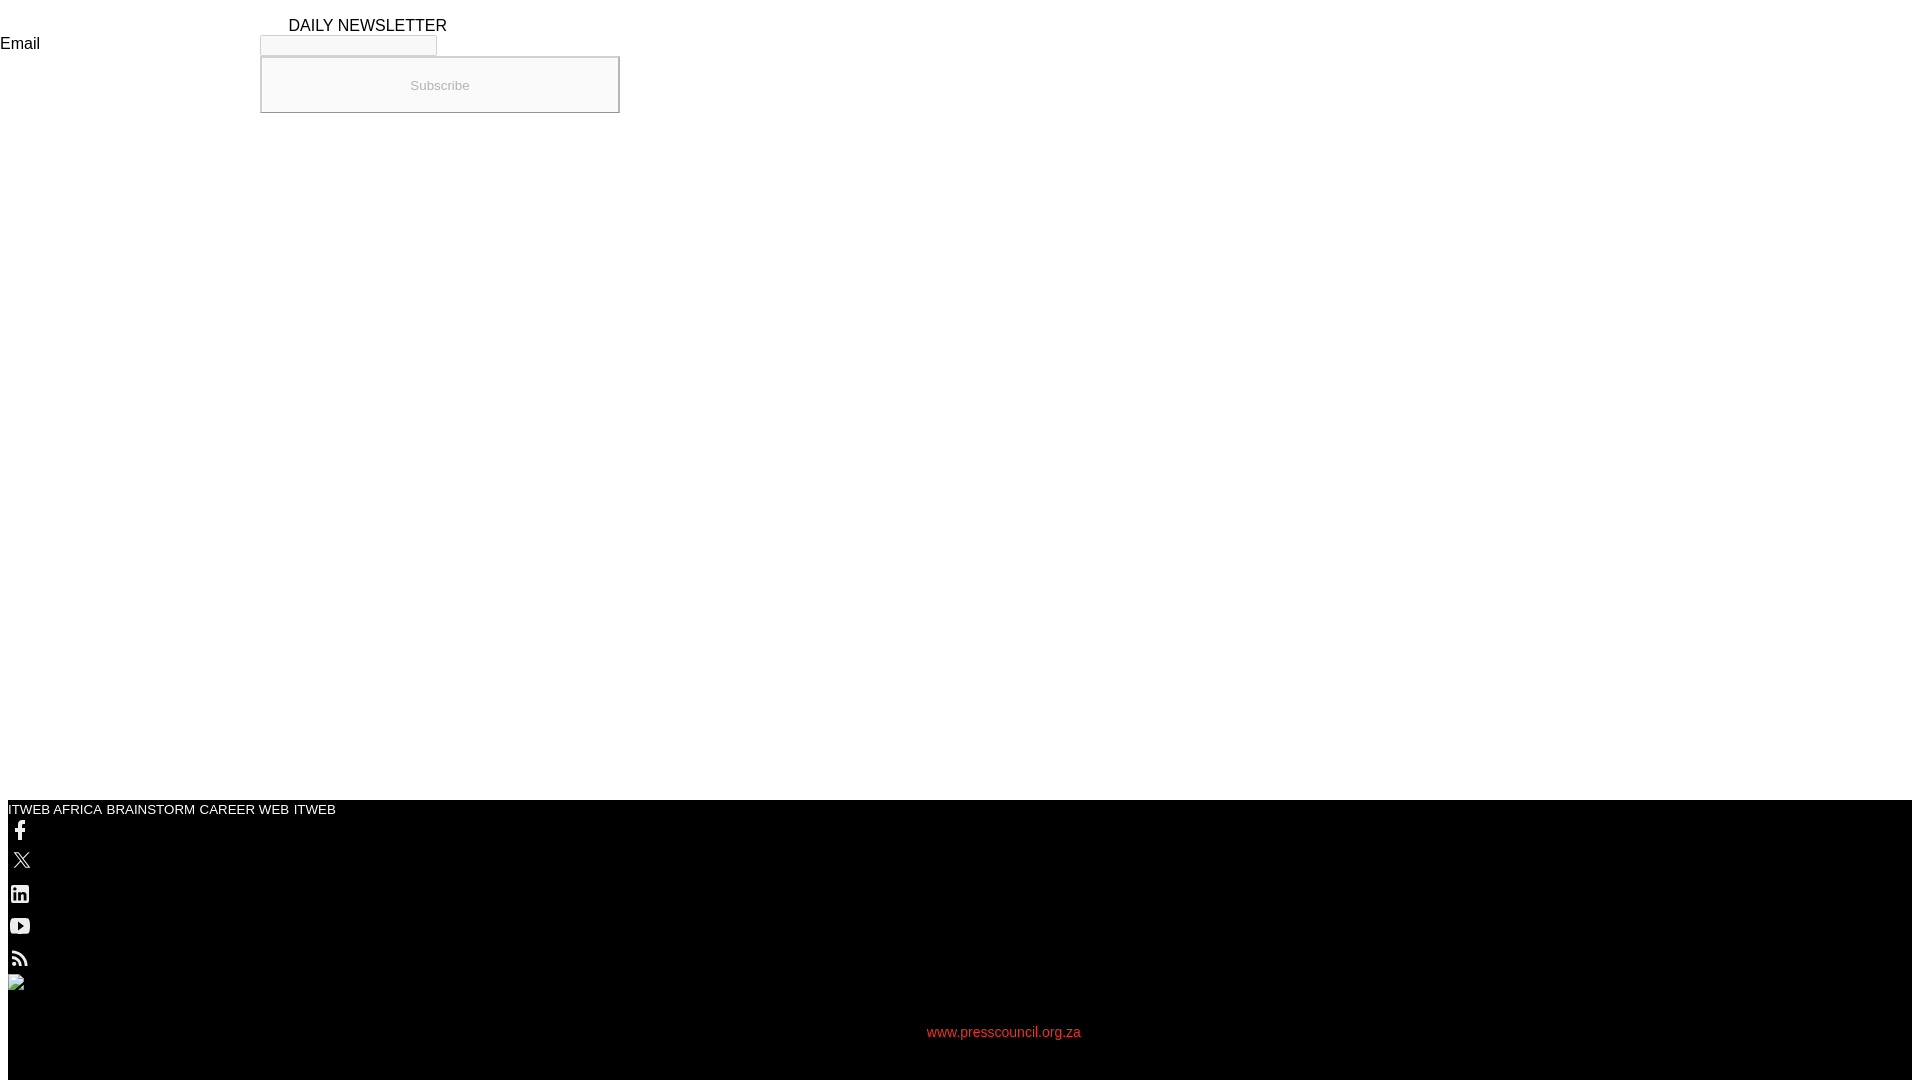 Image resolution: width=1920 pixels, height=1080 pixels. What do you see at coordinates (648, 926) in the screenshot?
I see `Youtube play icon` at bounding box center [648, 926].